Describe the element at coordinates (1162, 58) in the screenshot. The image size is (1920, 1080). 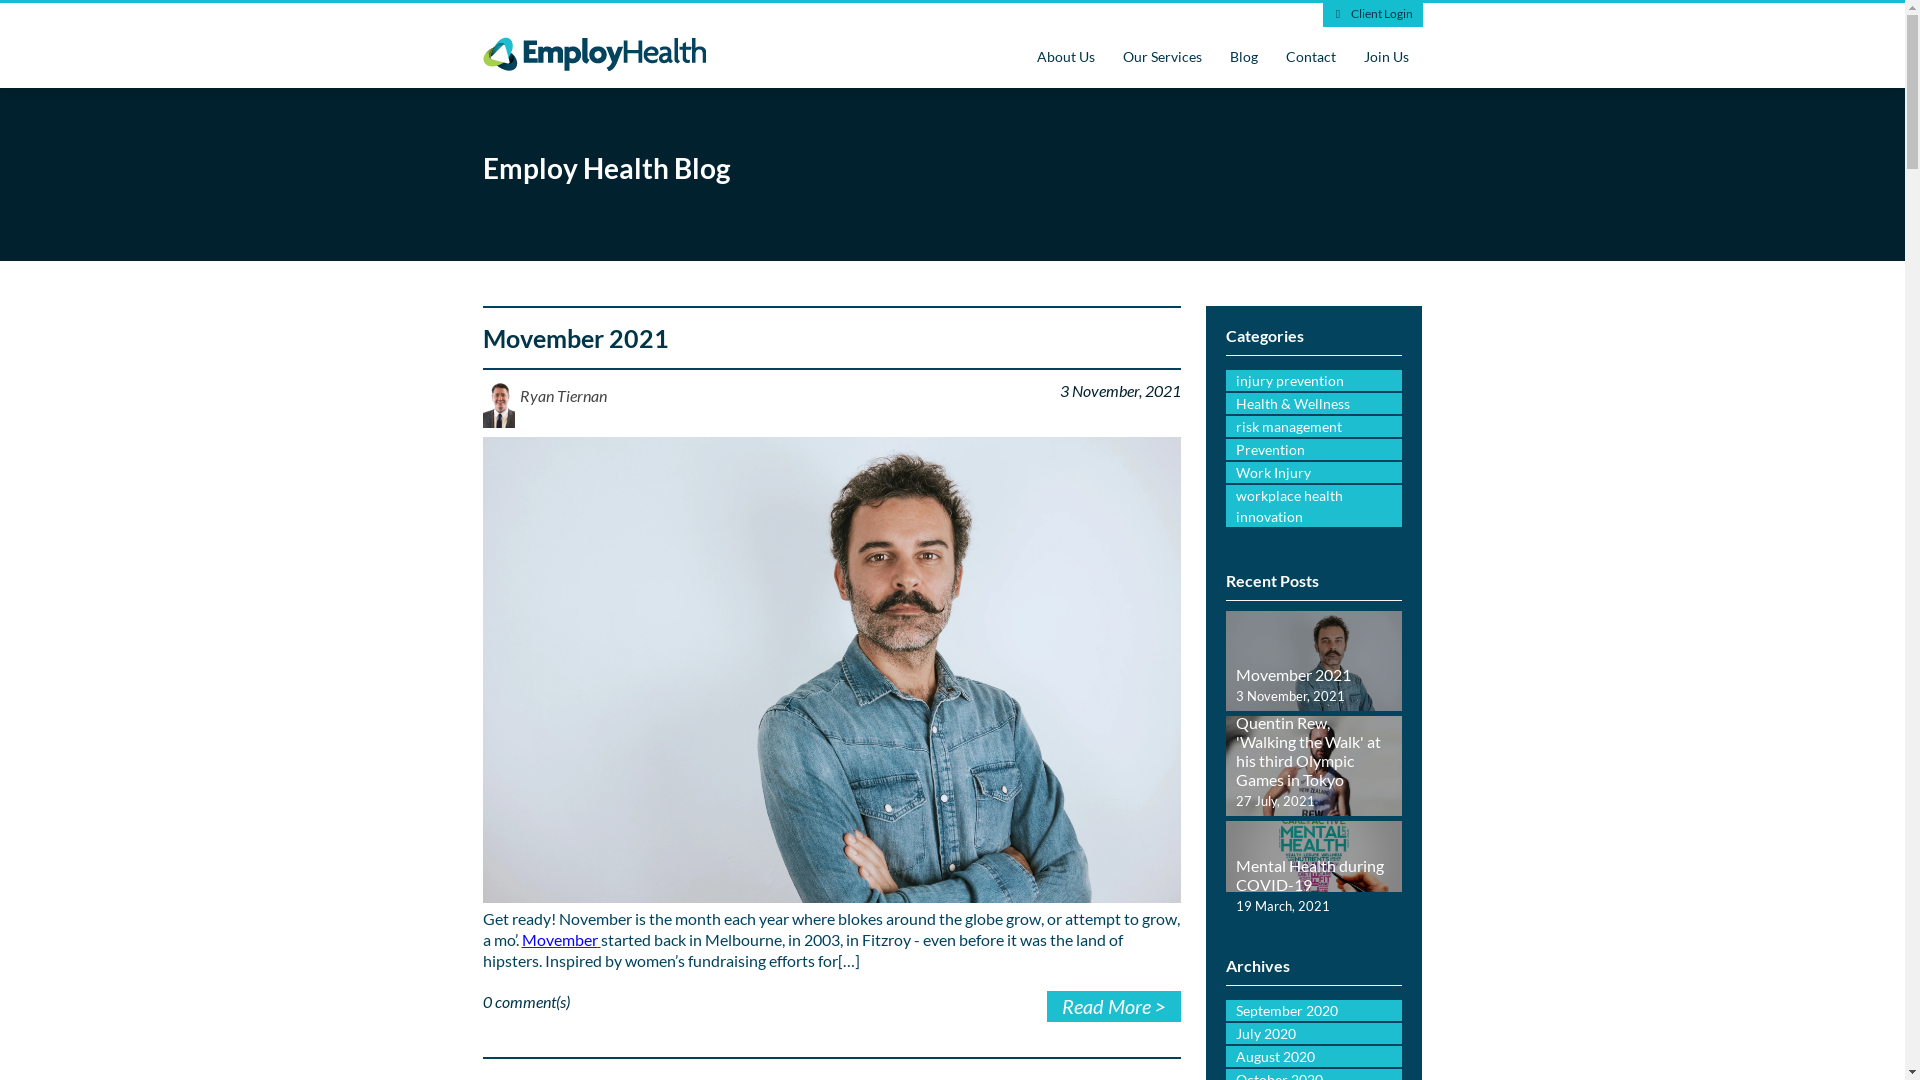
I see `Our Services` at that location.